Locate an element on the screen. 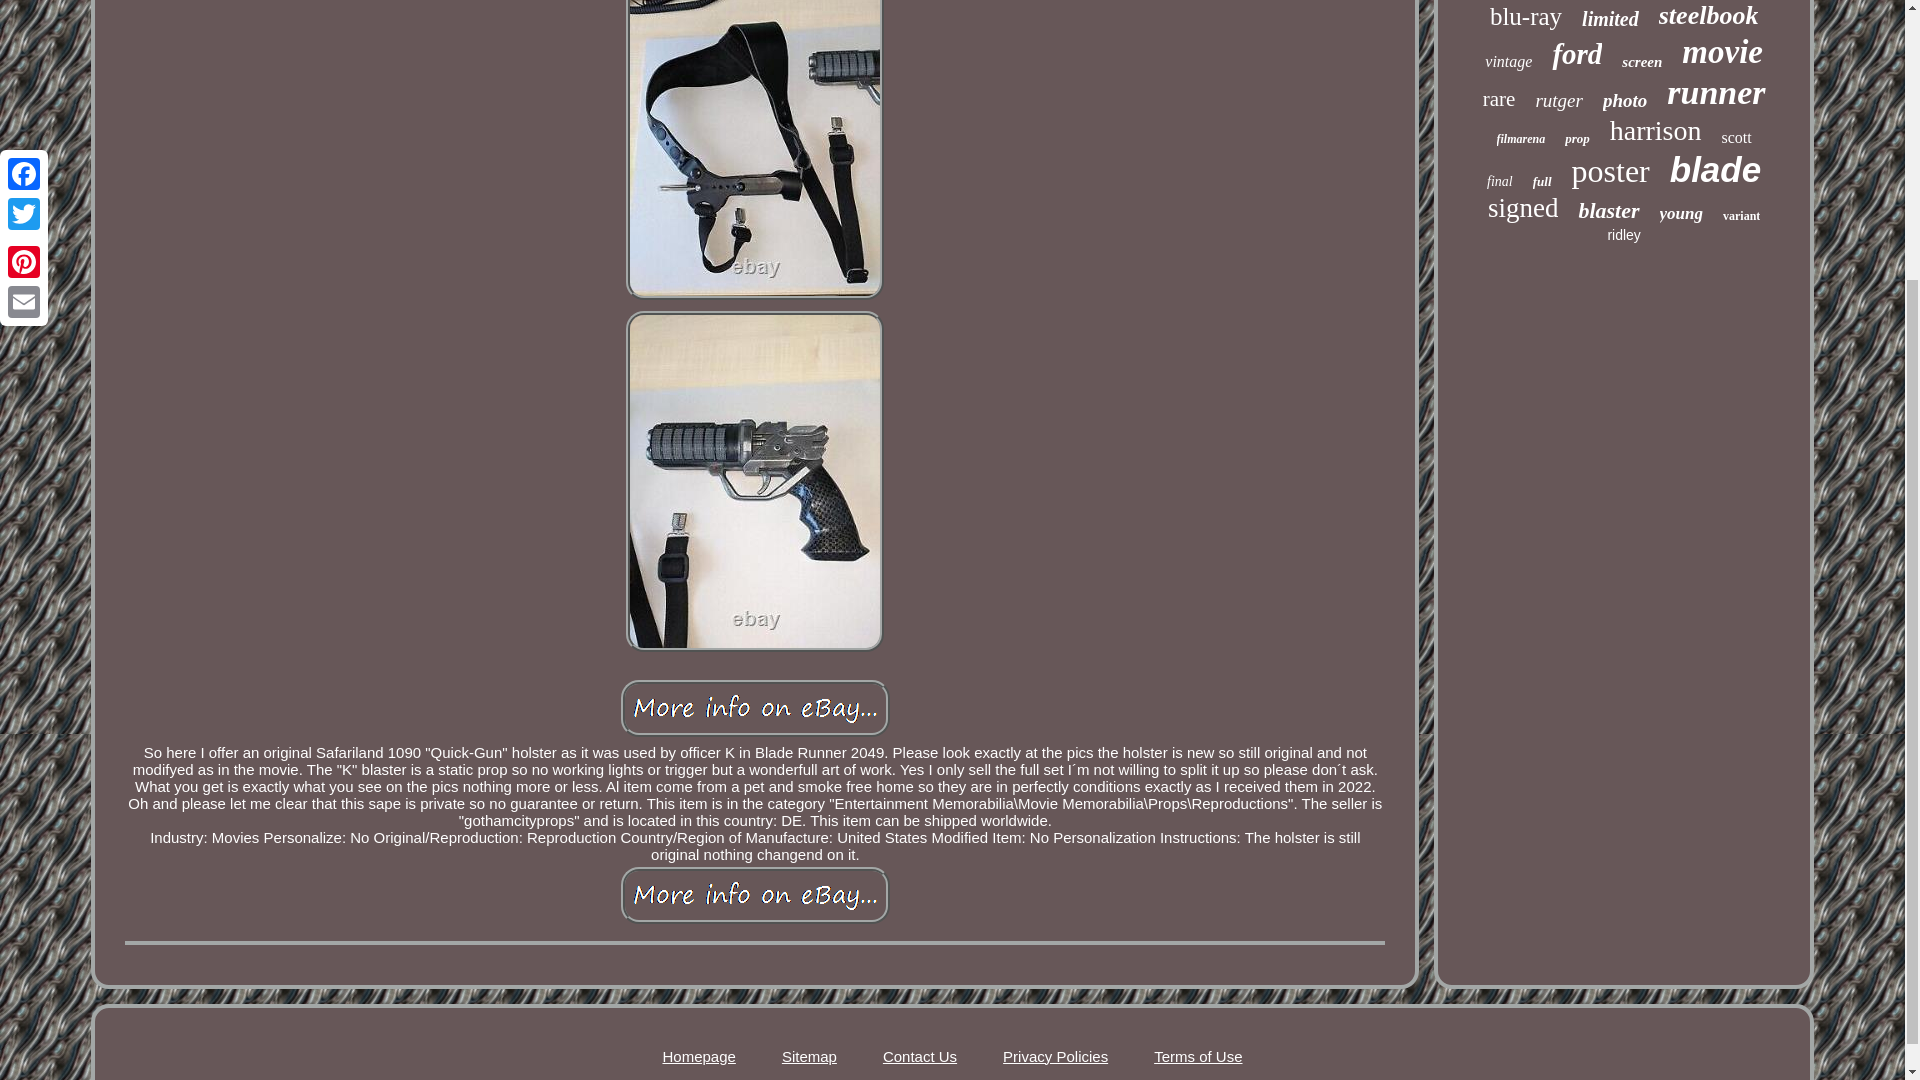 Image resolution: width=1920 pixels, height=1080 pixels. scott is located at coordinates (1736, 137).